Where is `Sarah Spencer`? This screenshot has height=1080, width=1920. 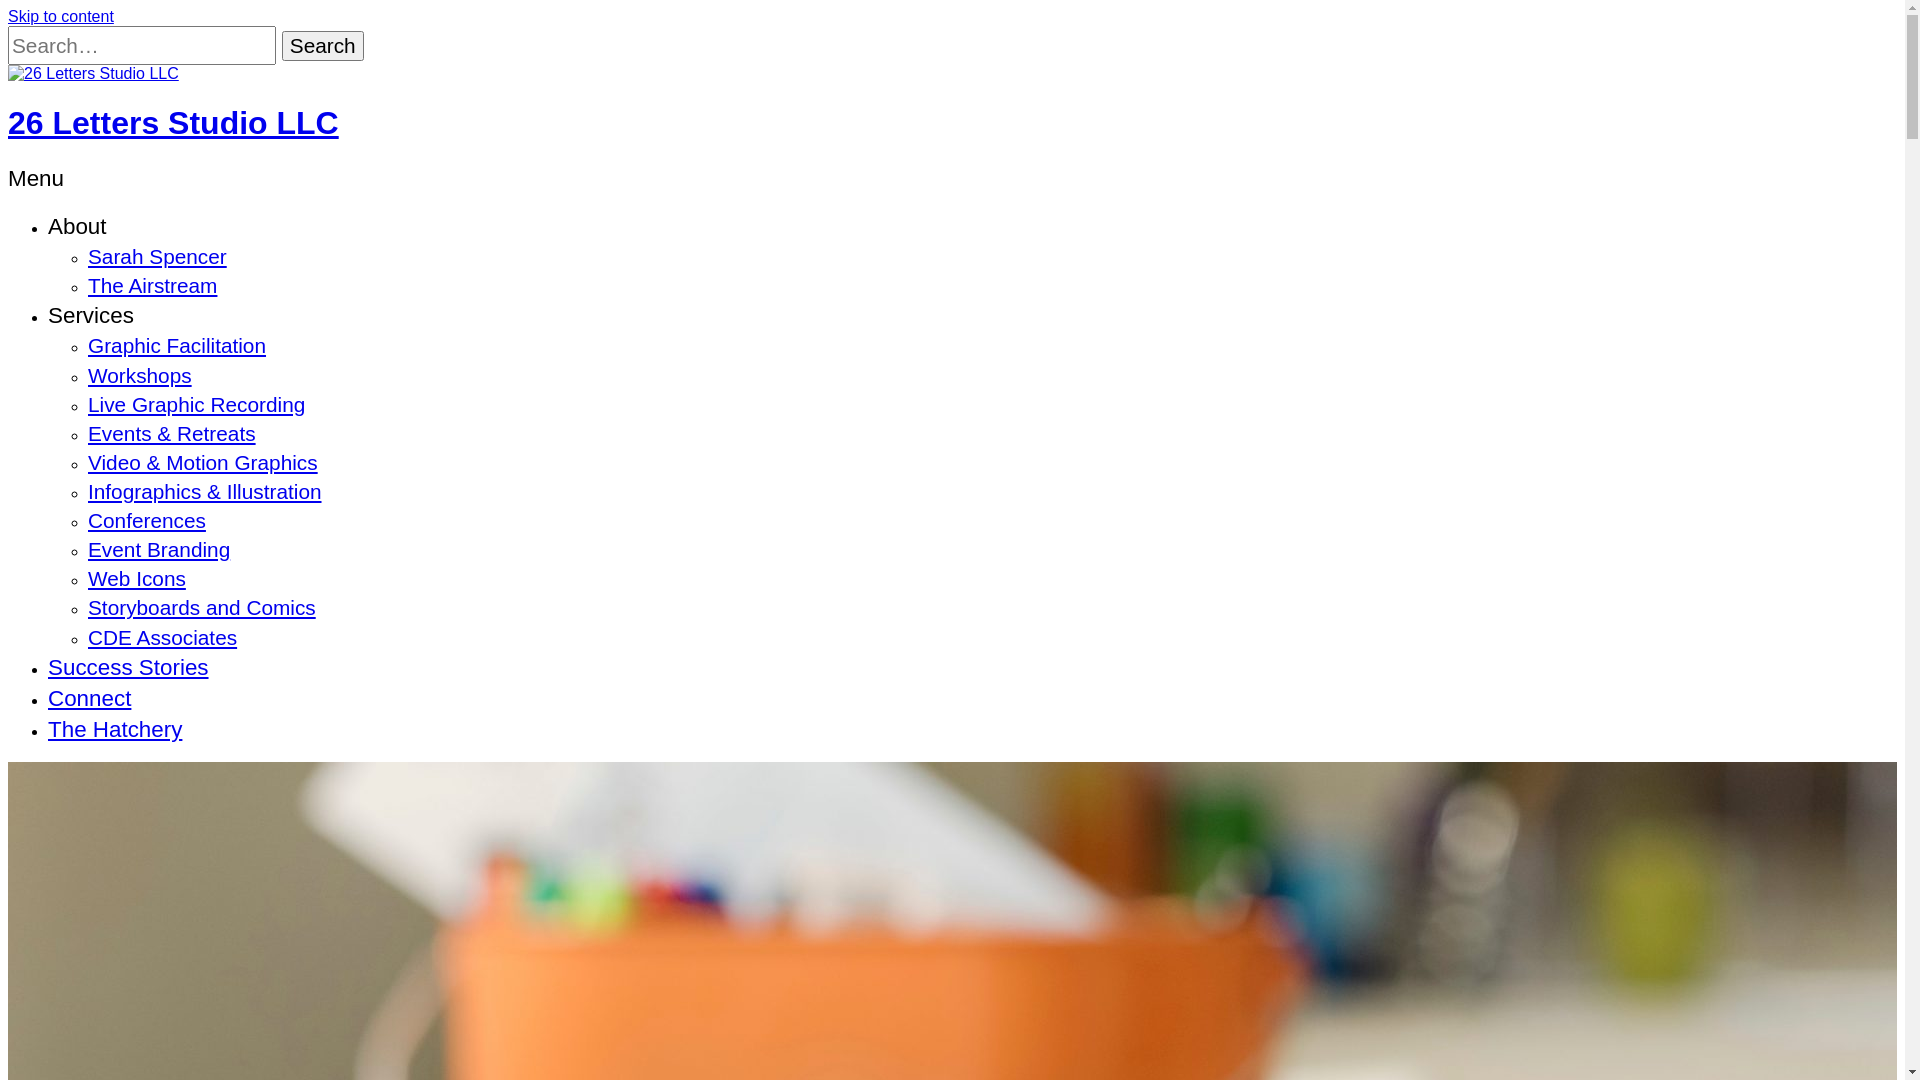 Sarah Spencer is located at coordinates (158, 256).